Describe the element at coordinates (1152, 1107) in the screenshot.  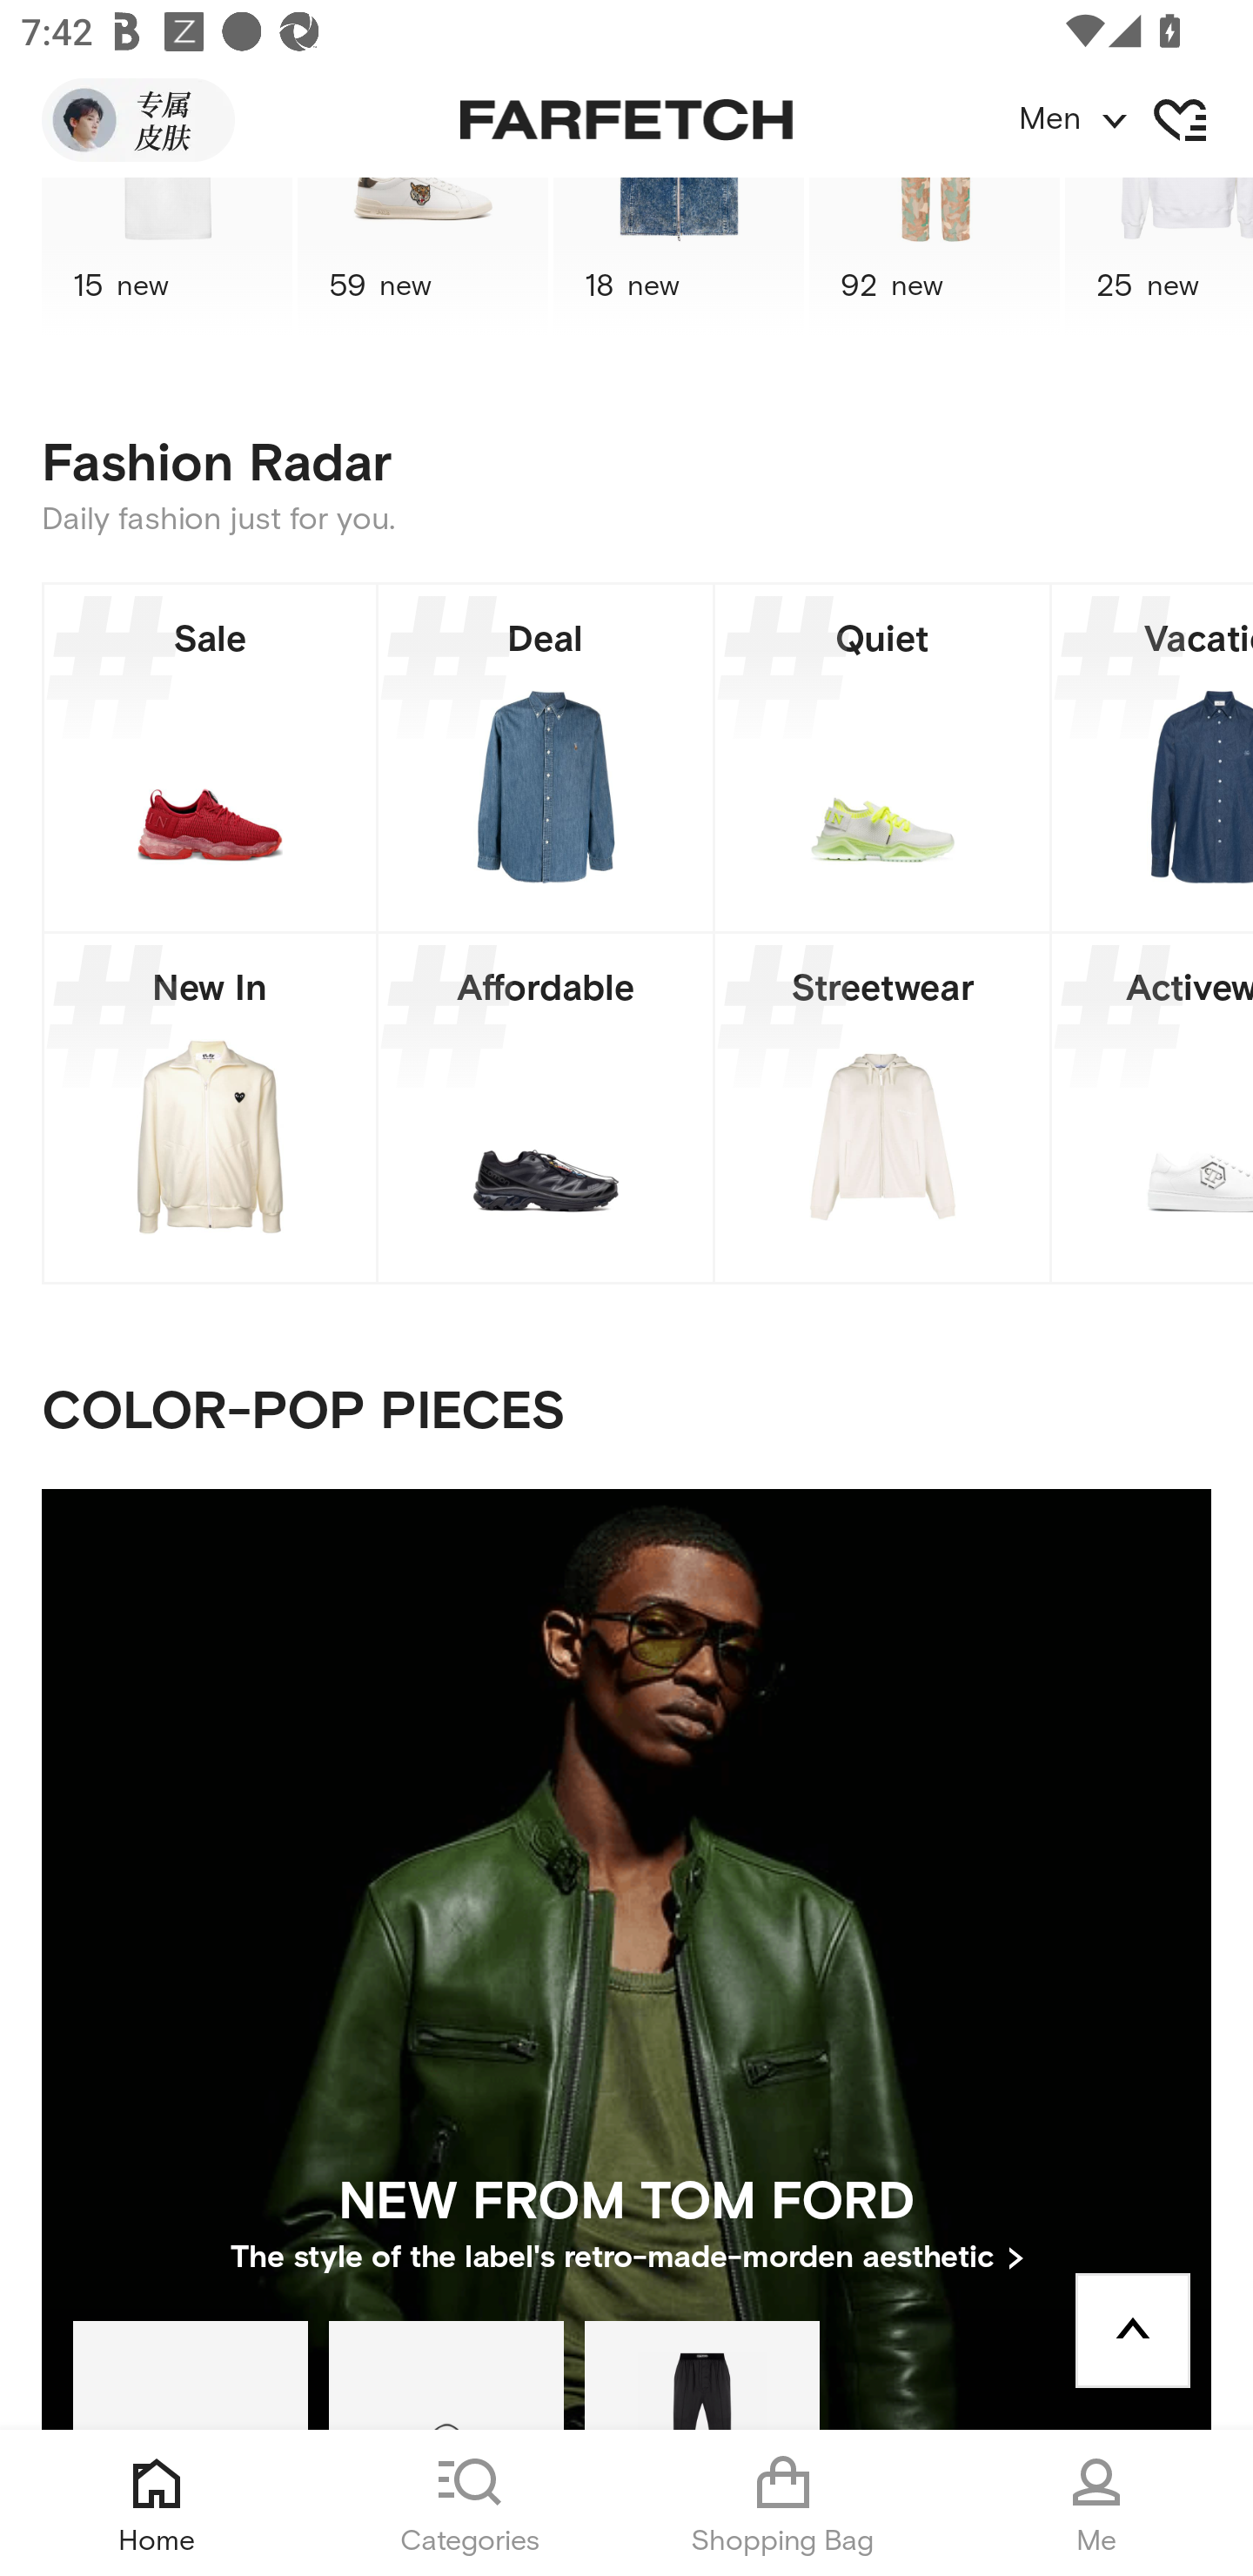
I see `Activewear` at that location.